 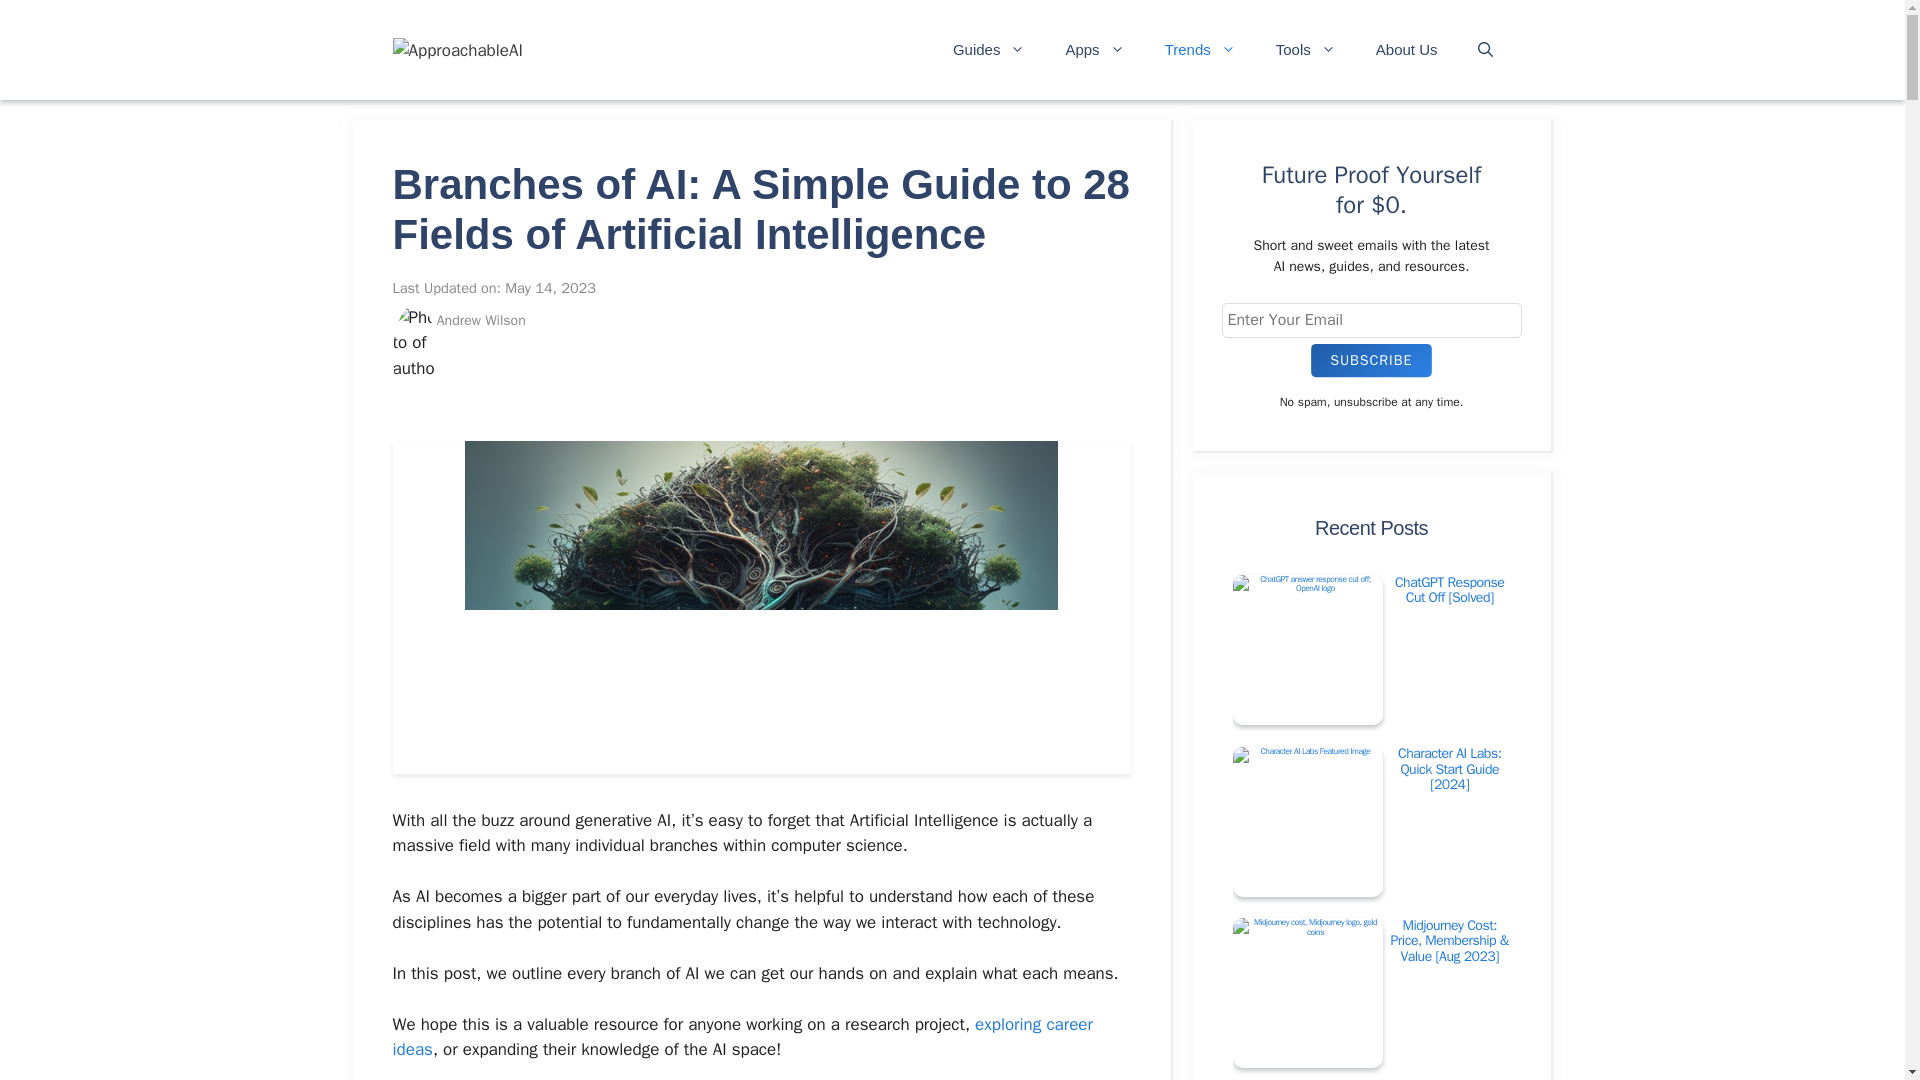 I want to click on Apps, so click(x=1094, y=50).